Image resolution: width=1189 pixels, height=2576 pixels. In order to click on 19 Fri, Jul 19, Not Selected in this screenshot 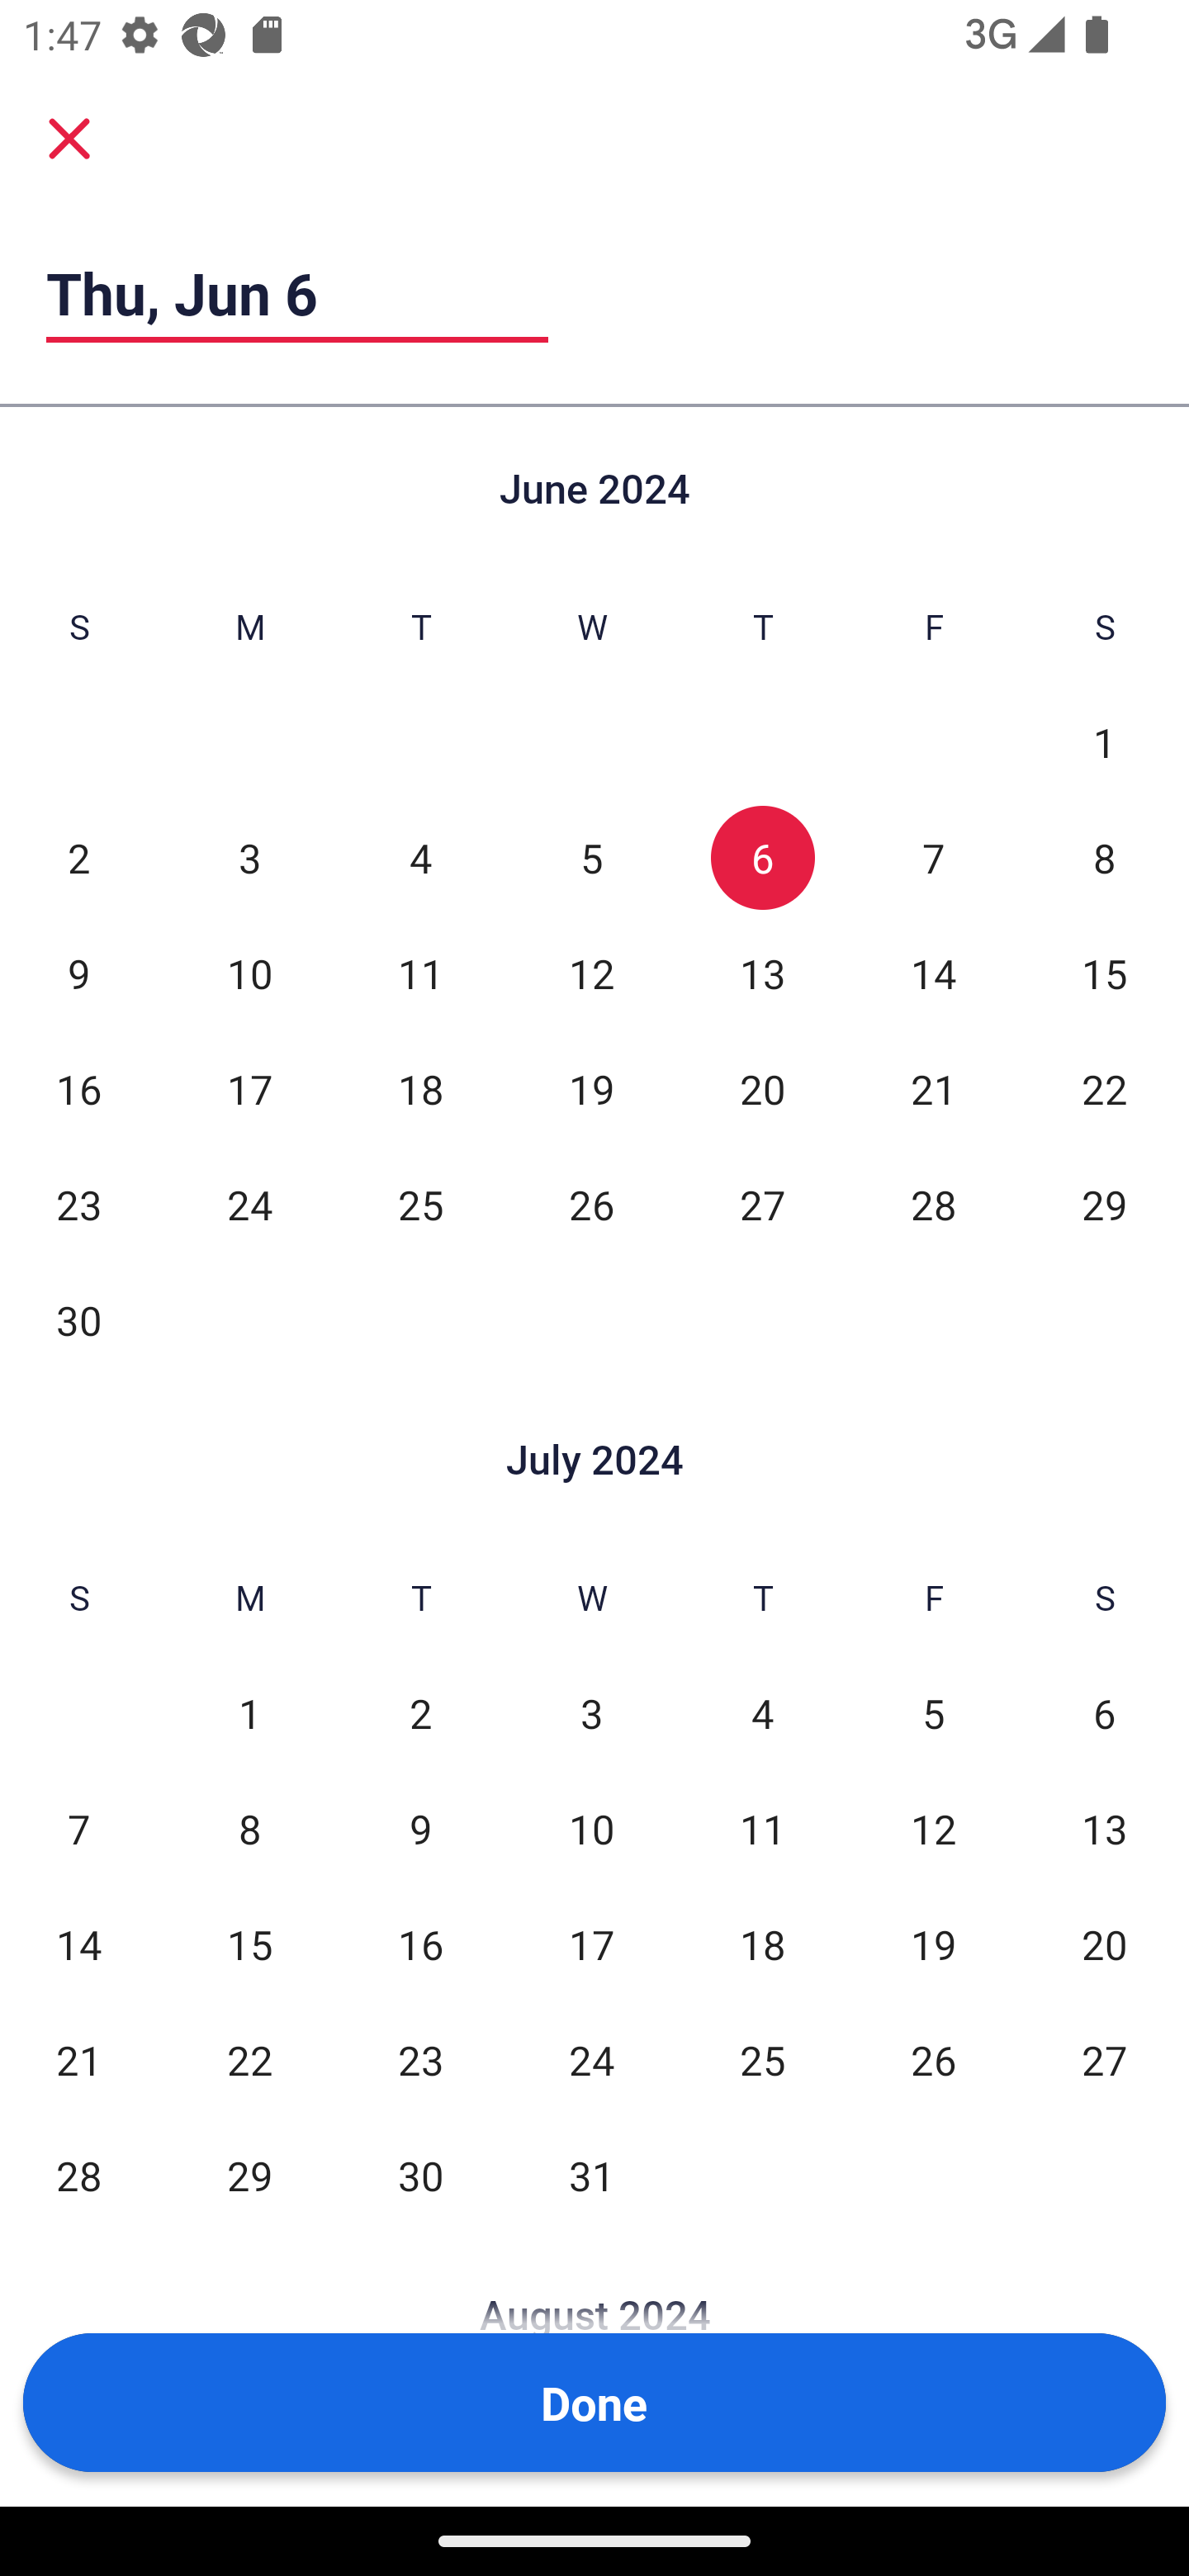, I will do `click(933, 1944)`.